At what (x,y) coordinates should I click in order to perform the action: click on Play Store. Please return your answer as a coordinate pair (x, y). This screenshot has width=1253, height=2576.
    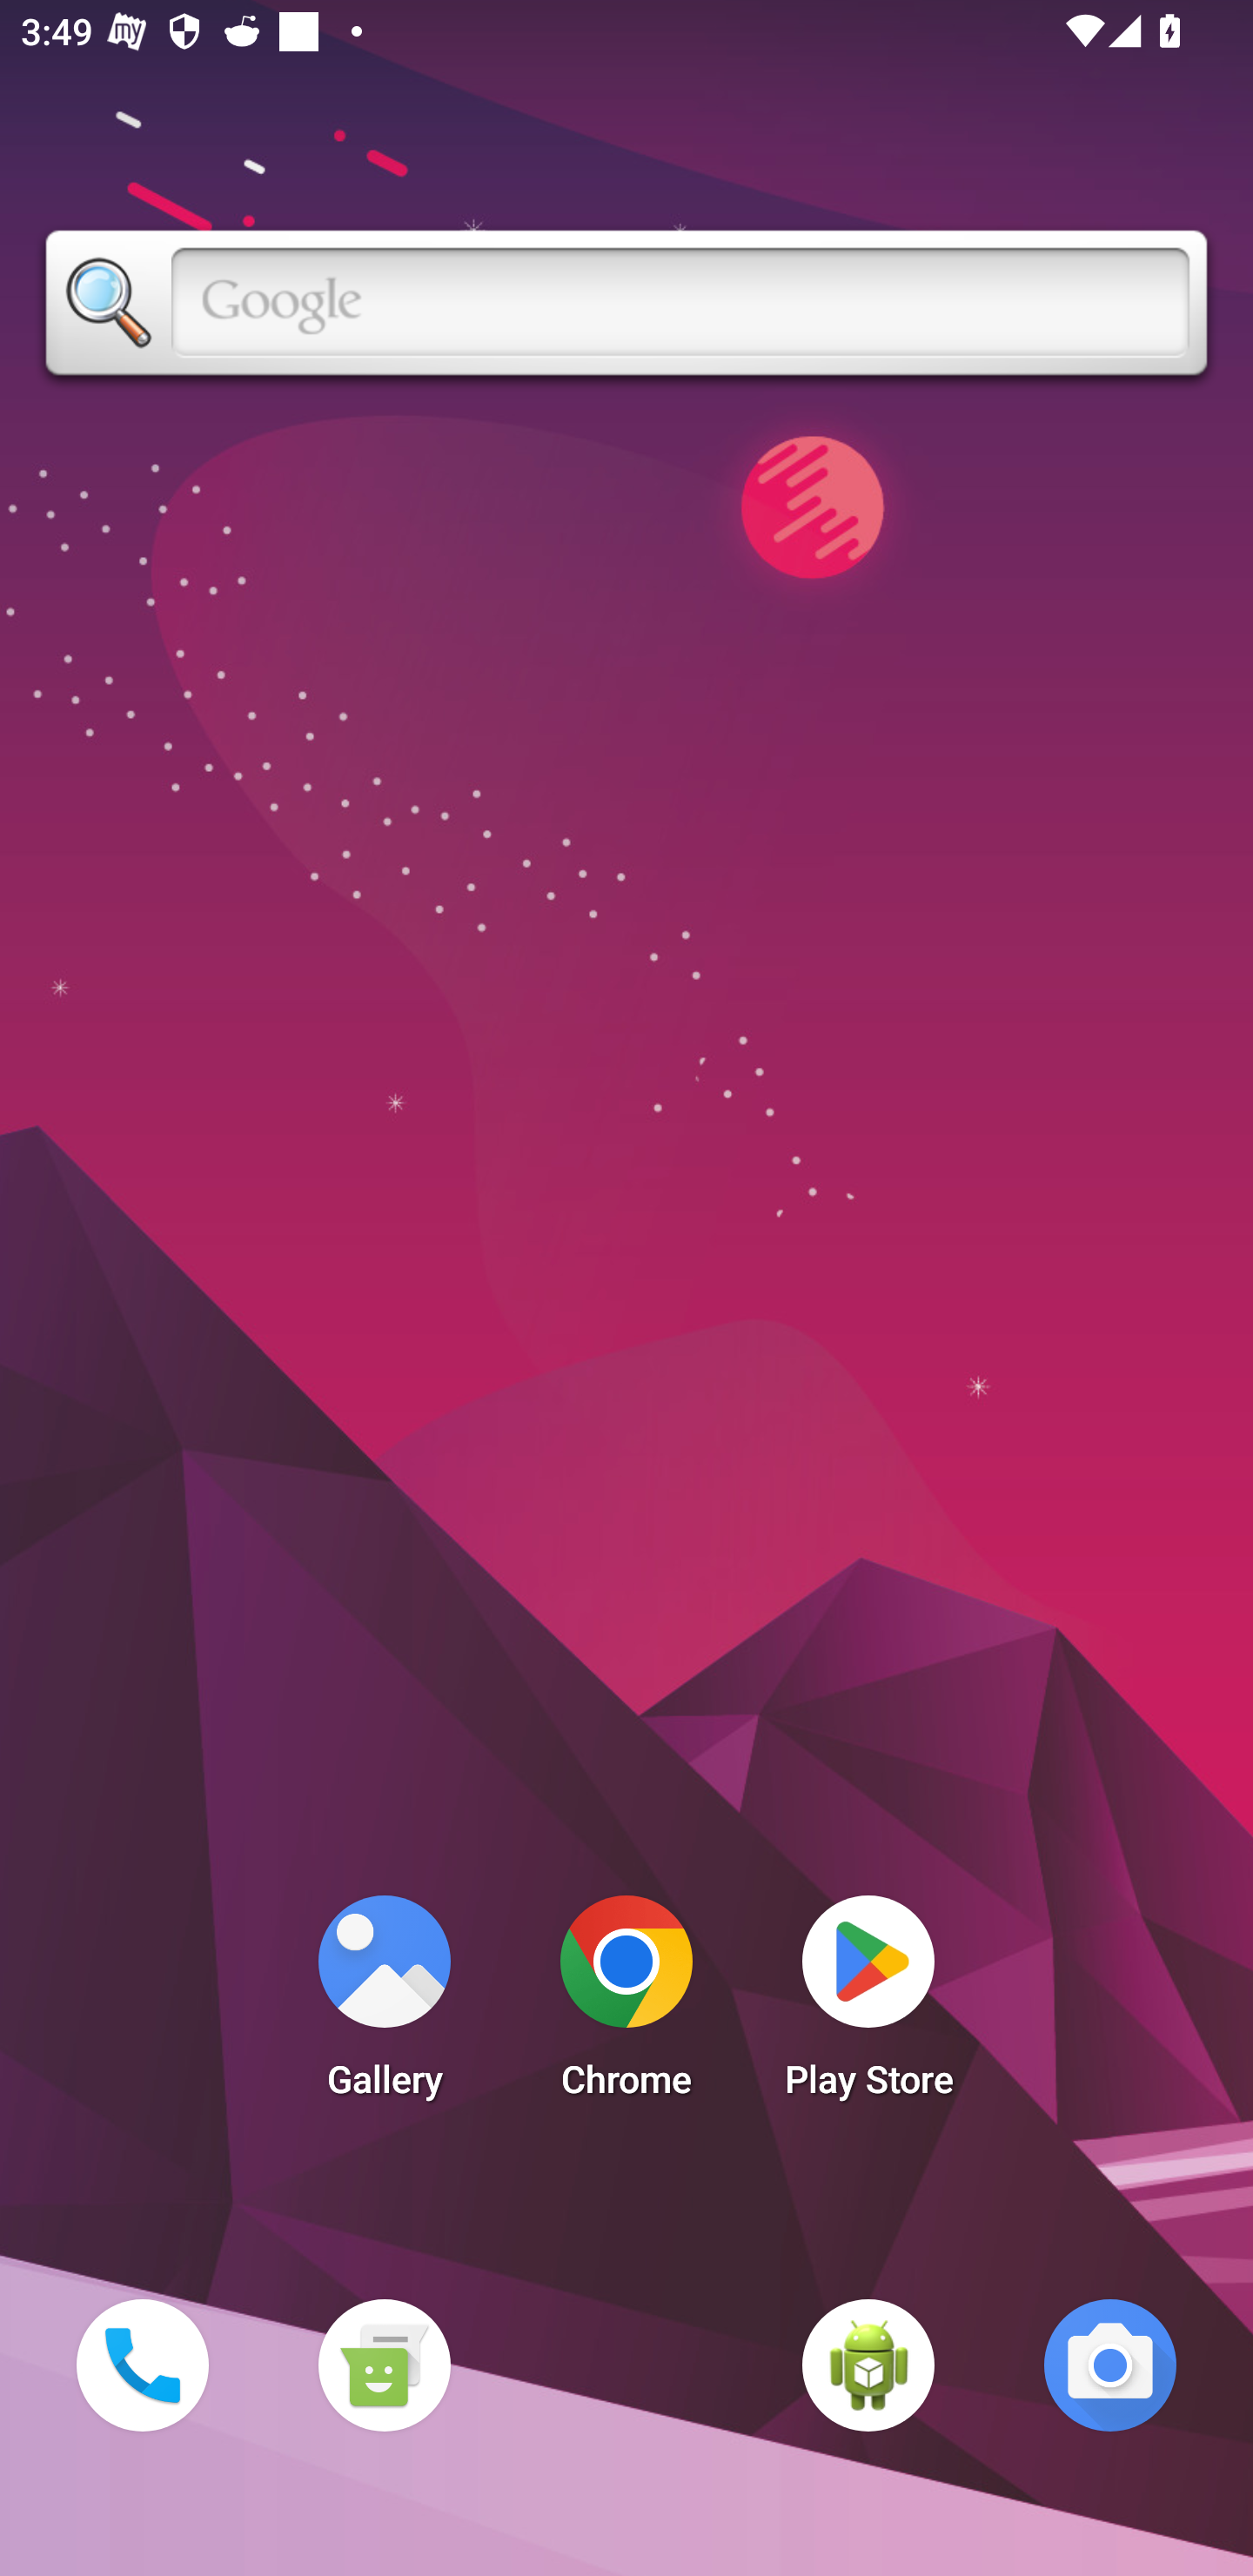
    Looking at the image, I should click on (868, 2005).